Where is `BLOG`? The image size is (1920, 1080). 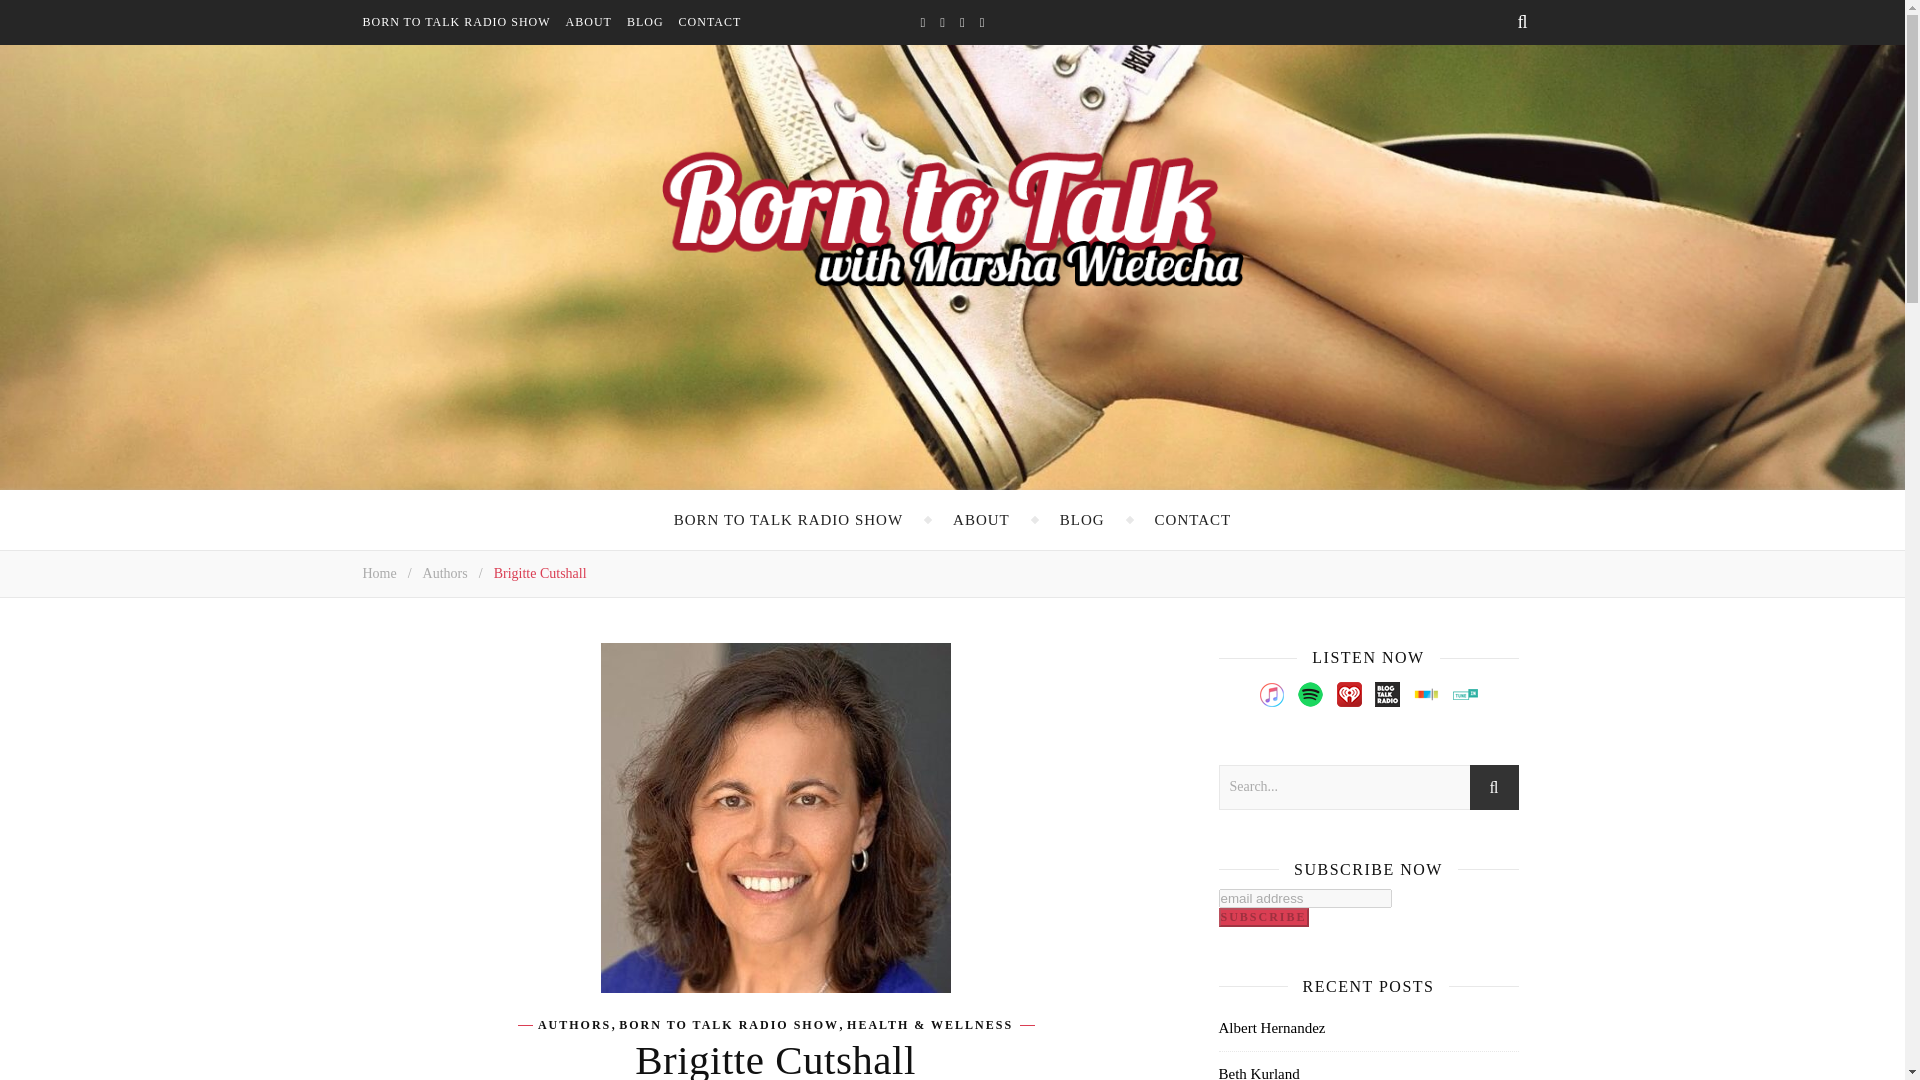 BLOG is located at coordinates (653, 22).